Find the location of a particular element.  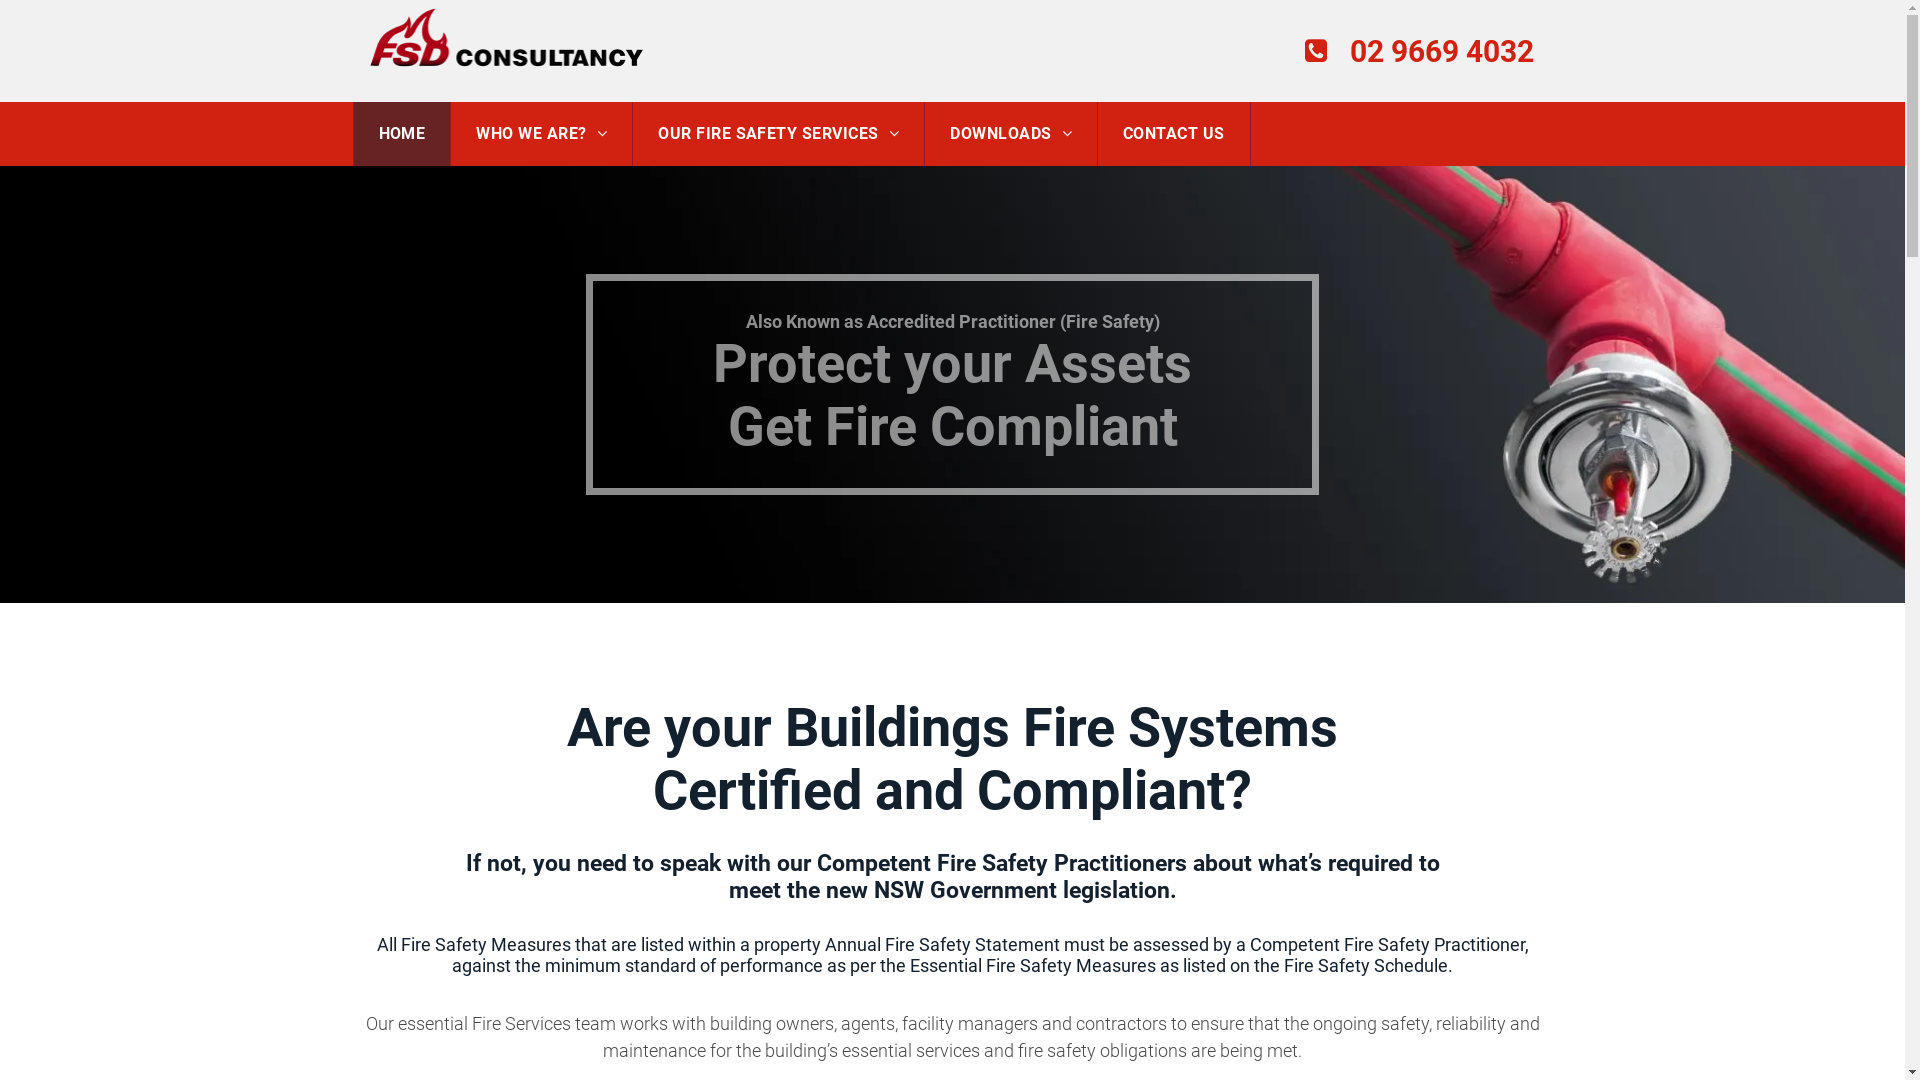

WHO WE ARE? is located at coordinates (542, 134).